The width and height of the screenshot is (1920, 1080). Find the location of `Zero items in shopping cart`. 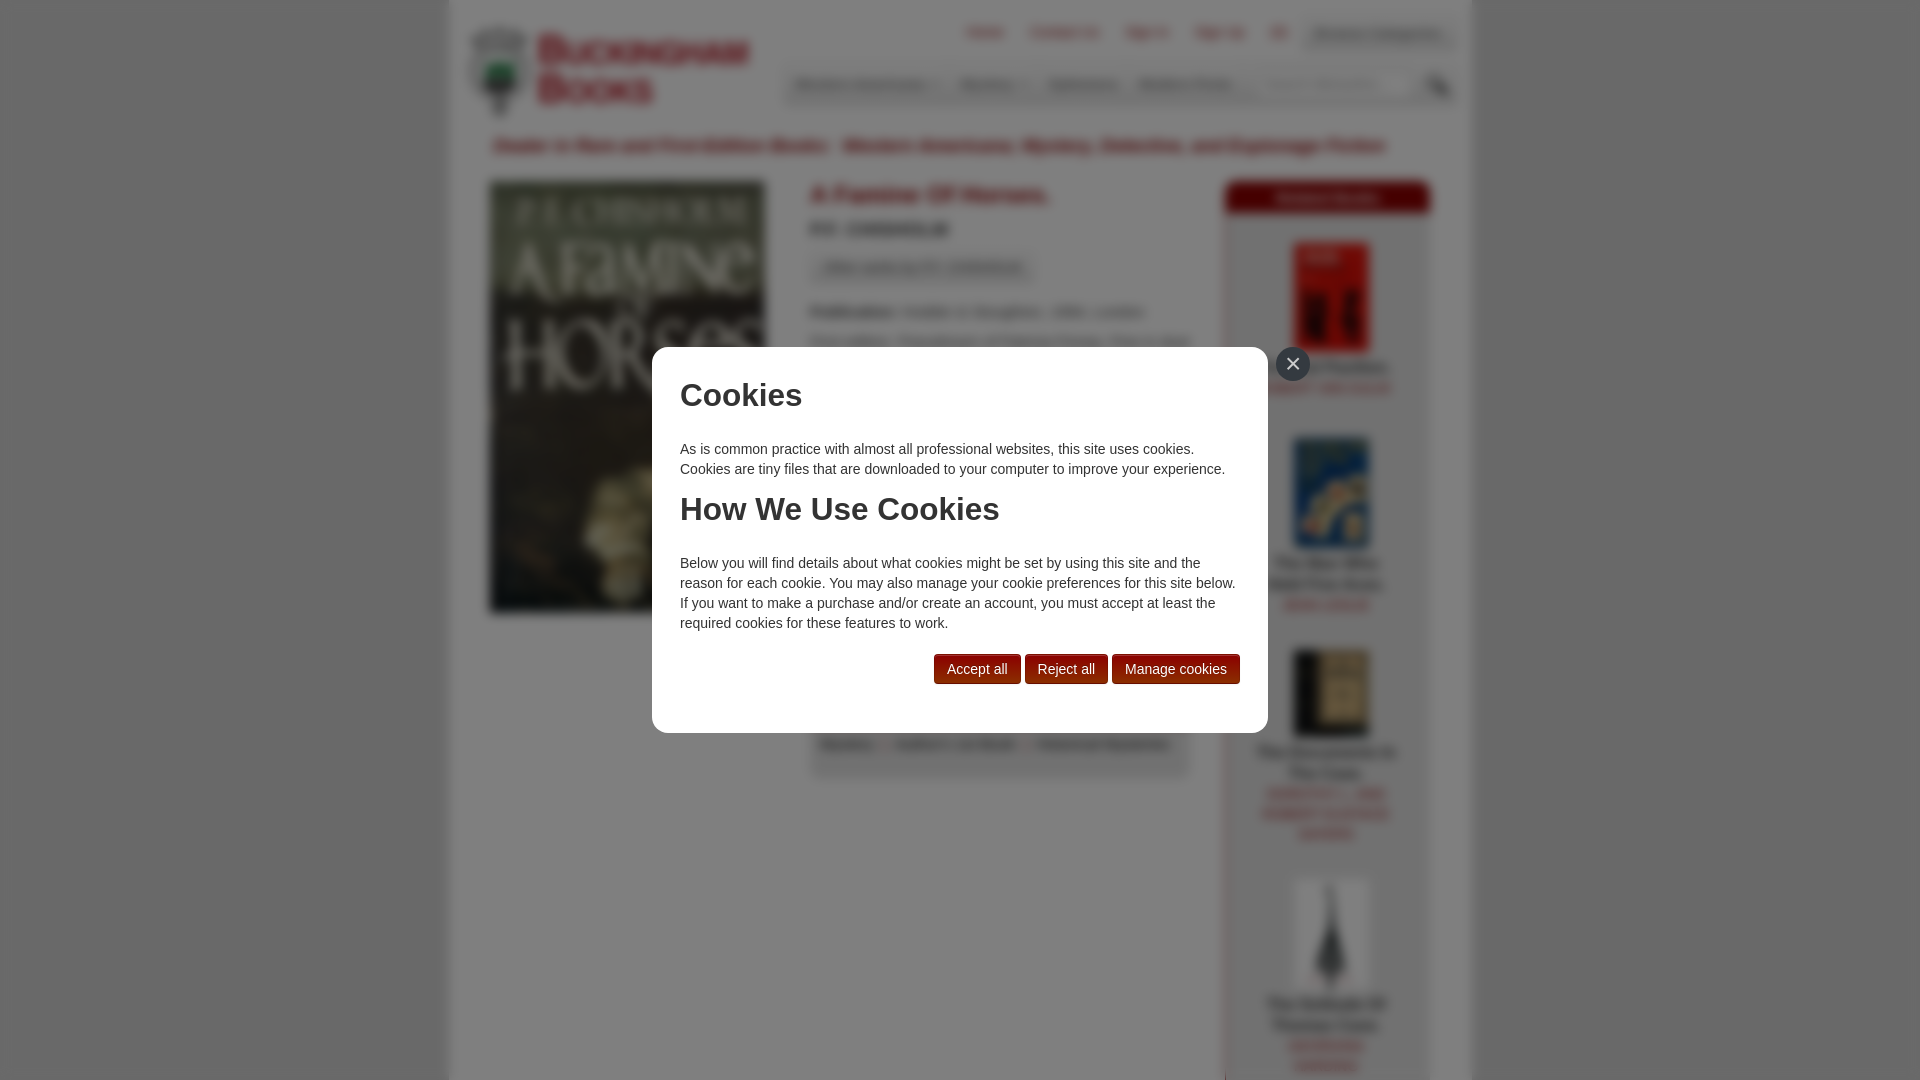

Zero items in shopping cart is located at coordinates (1378, 32).